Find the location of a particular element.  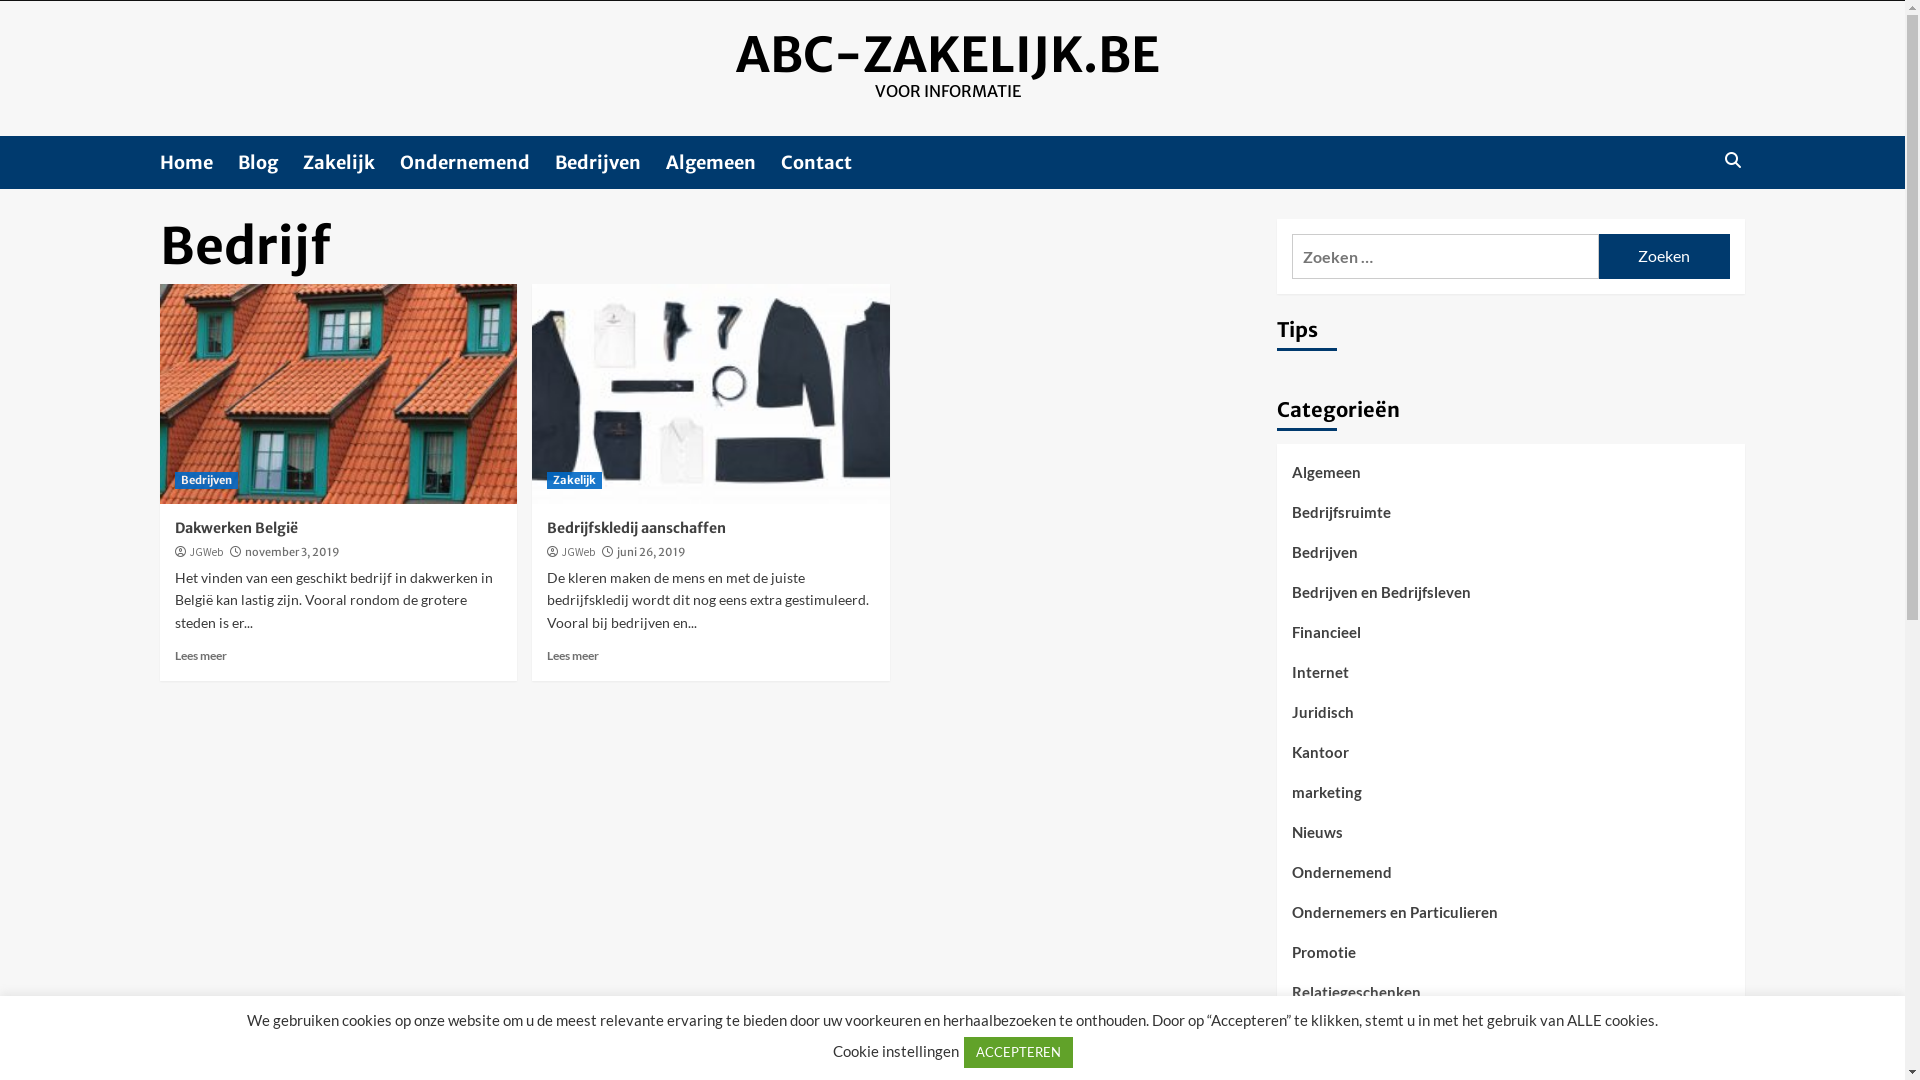

Bedrijven is located at coordinates (610, 162).